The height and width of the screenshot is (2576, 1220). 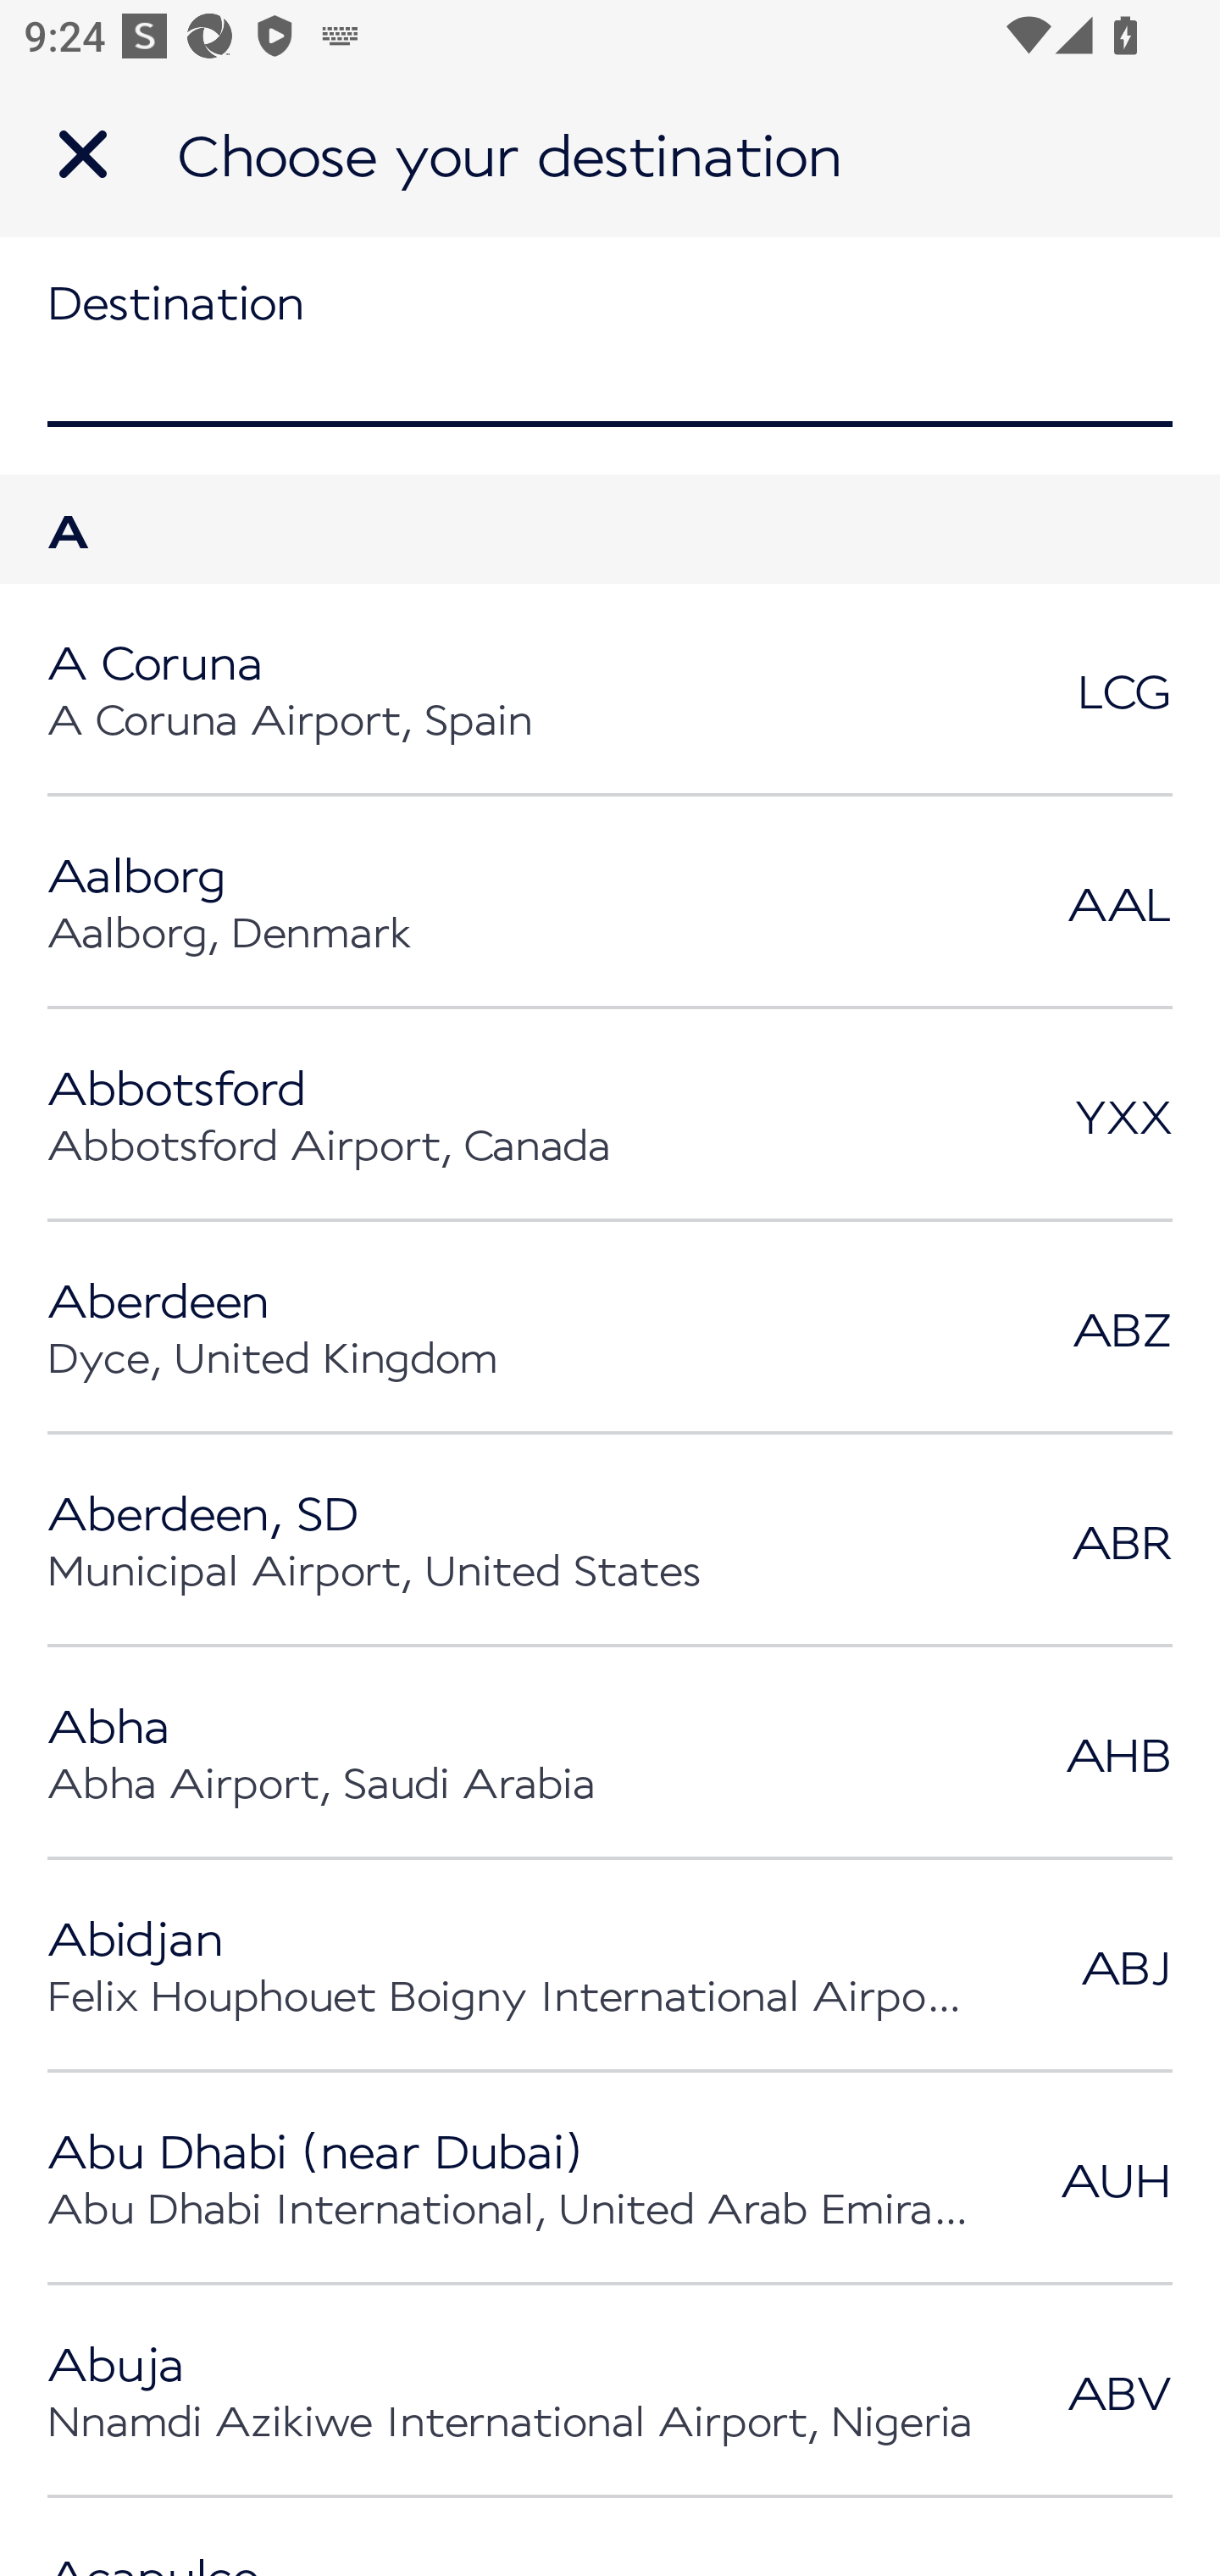 What do you see at coordinates (610, 690) in the screenshot?
I see `A Coruna A Coruna Airport, Spain LCG` at bounding box center [610, 690].